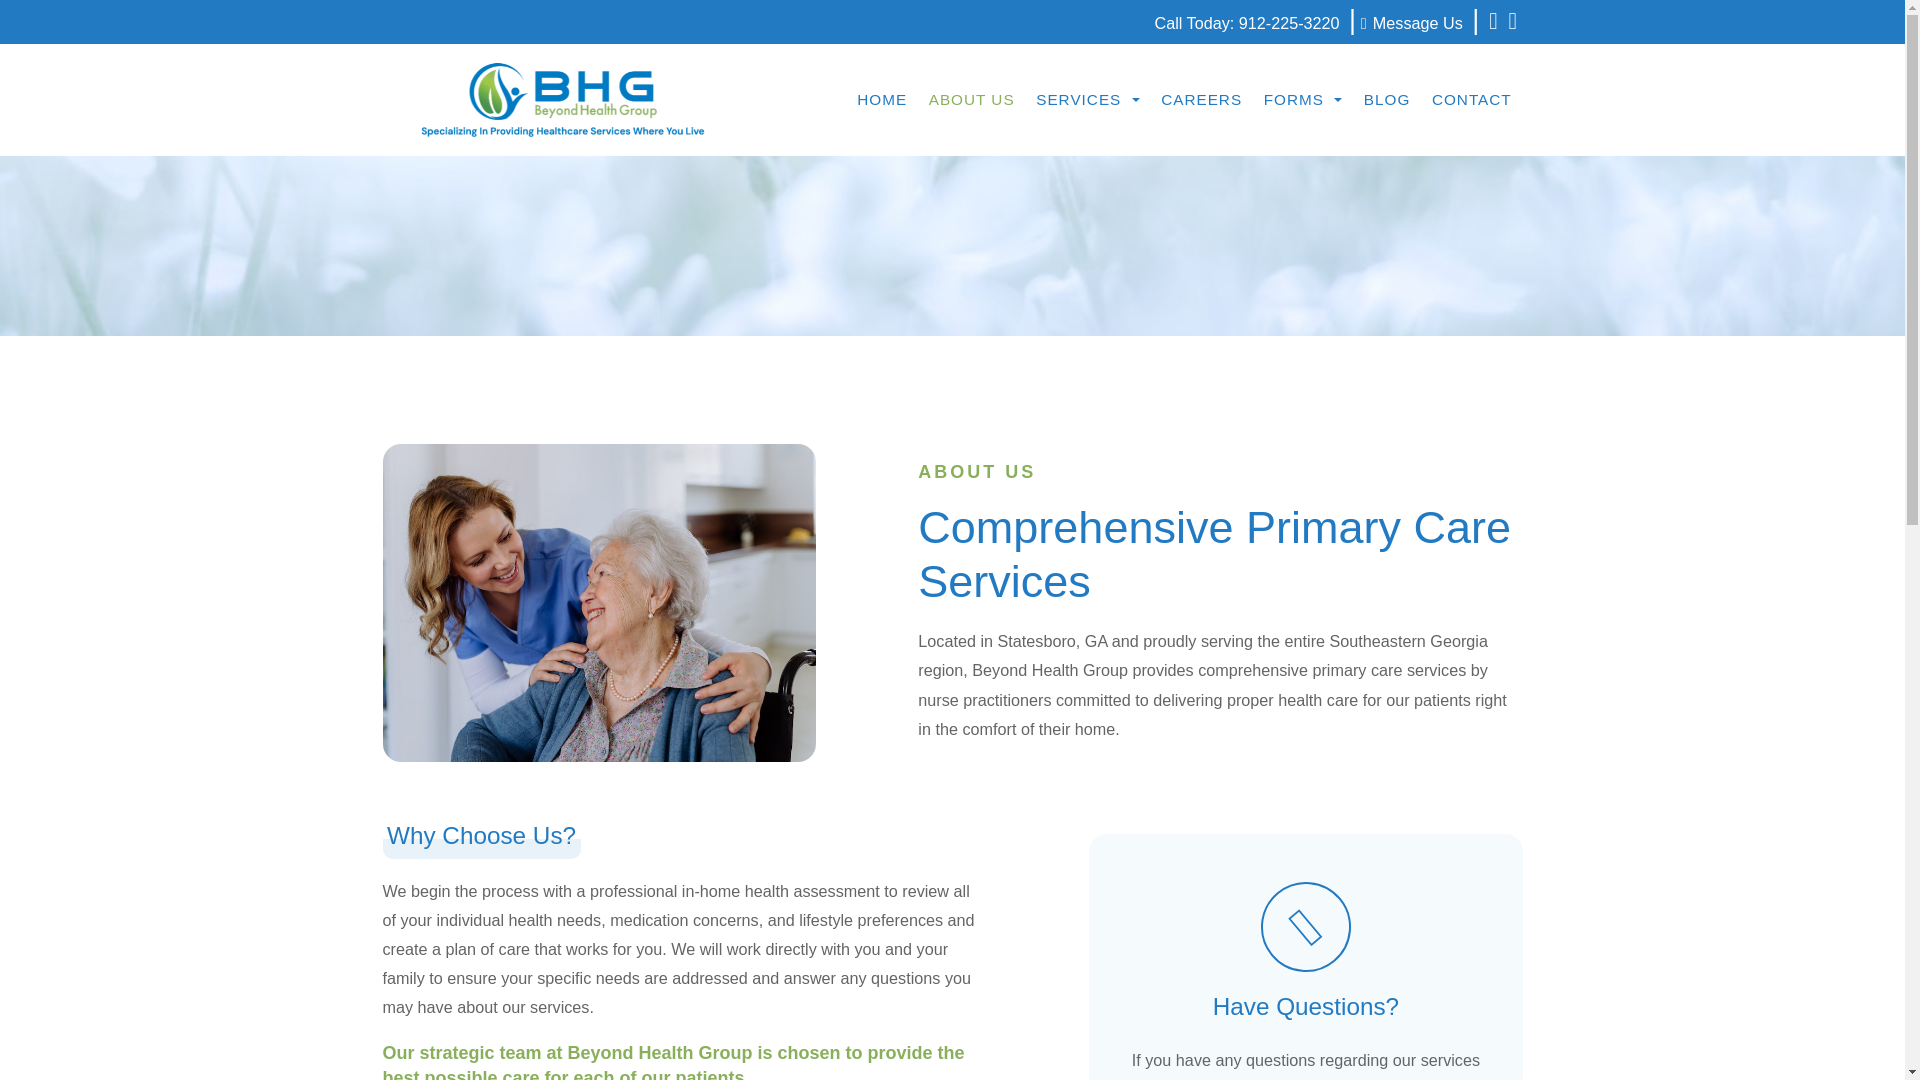 The height and width of the screenshot is (1080, 1920). I want to click on Forms, so click(1303, 100).